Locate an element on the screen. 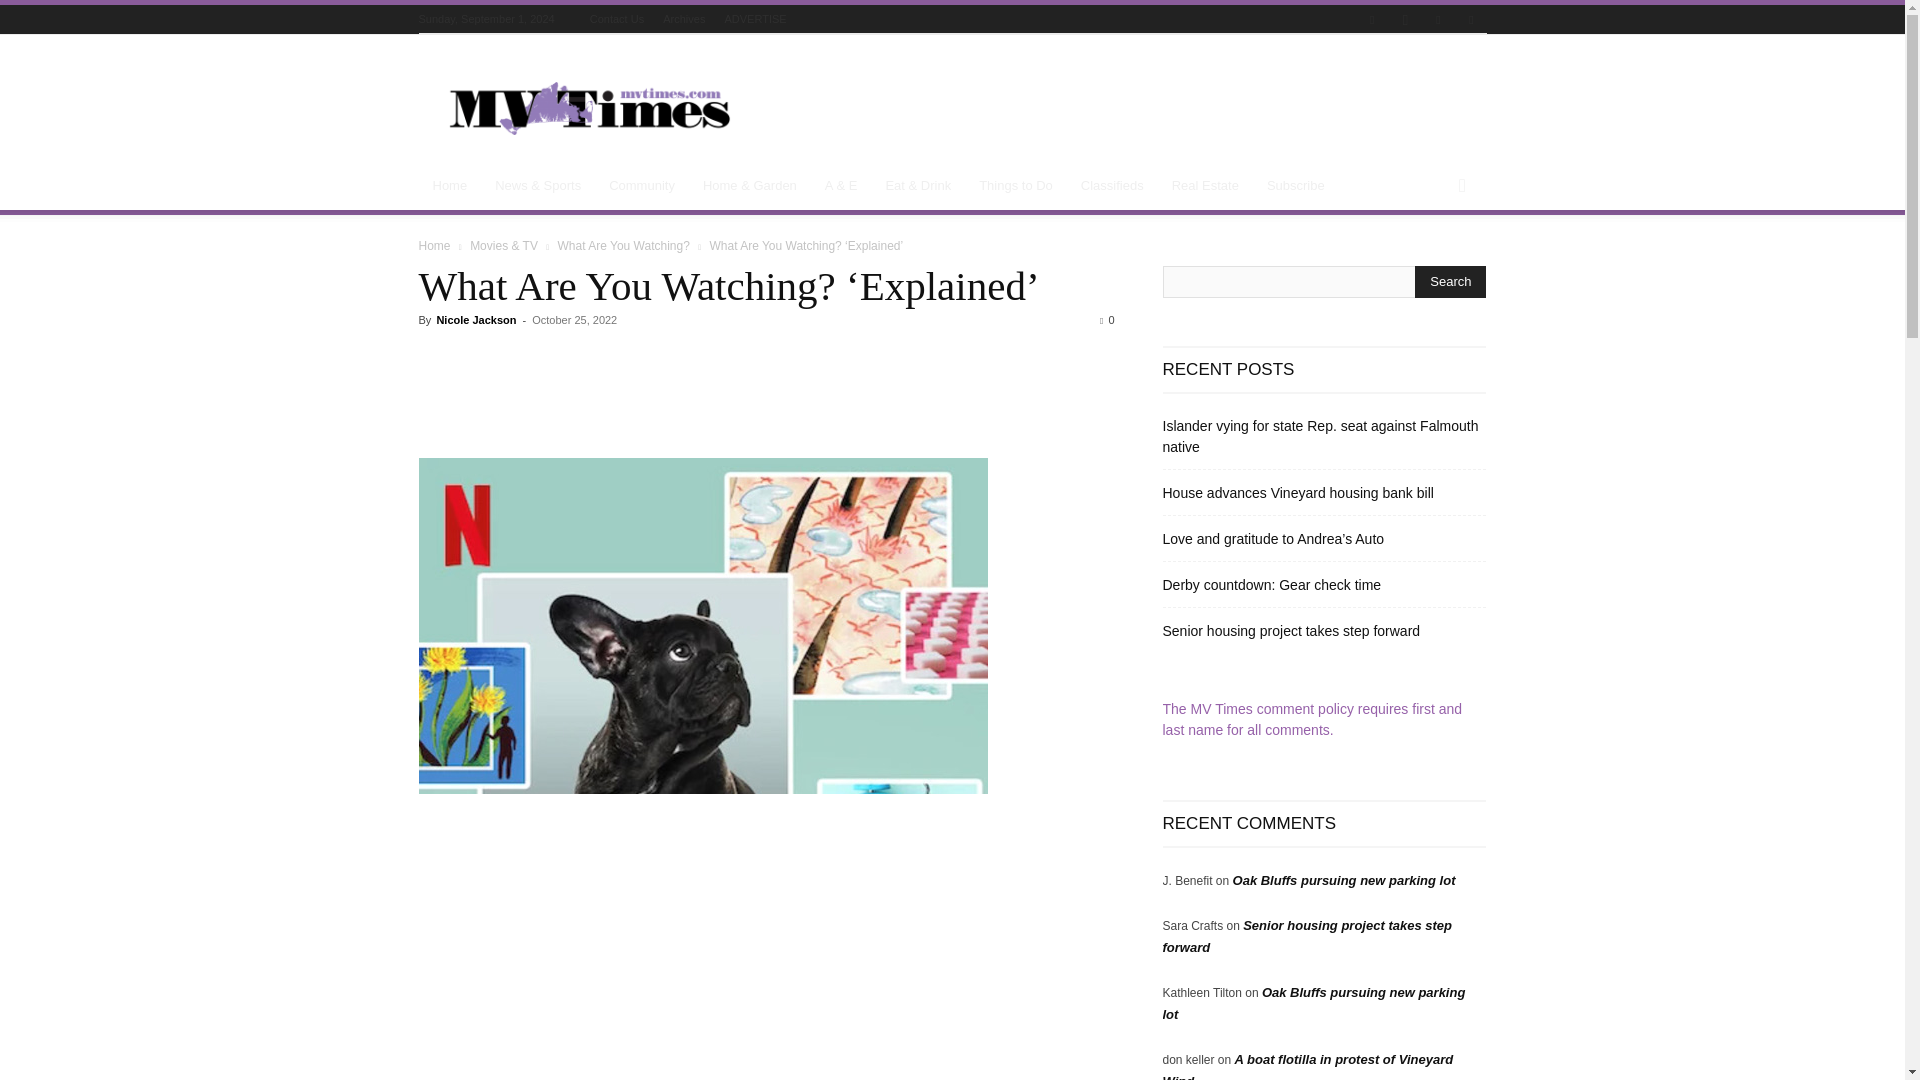 This screenshot has height=1080, width=1920. Twitter is located at coordinates (1438, 20).